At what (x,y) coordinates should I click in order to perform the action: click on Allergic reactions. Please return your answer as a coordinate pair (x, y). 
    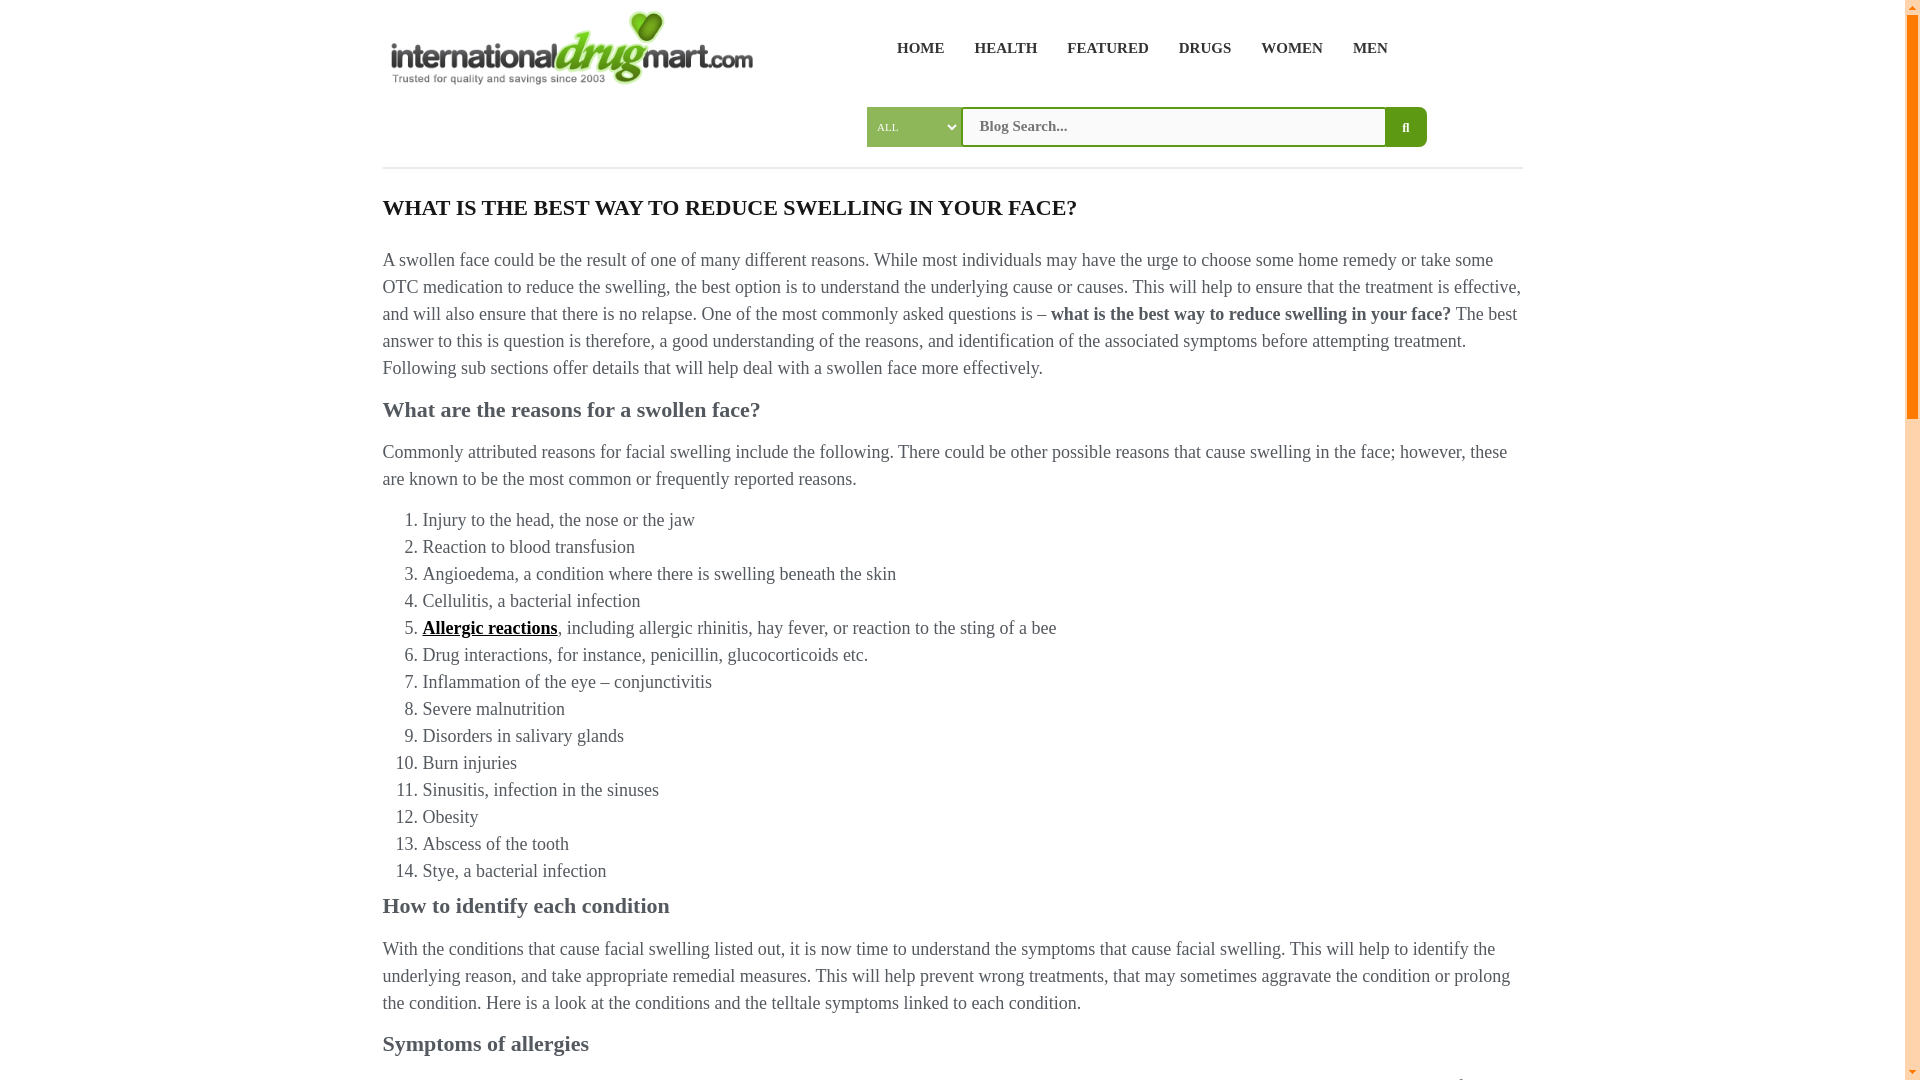
    Looking at the image, I should click on (489, 628).